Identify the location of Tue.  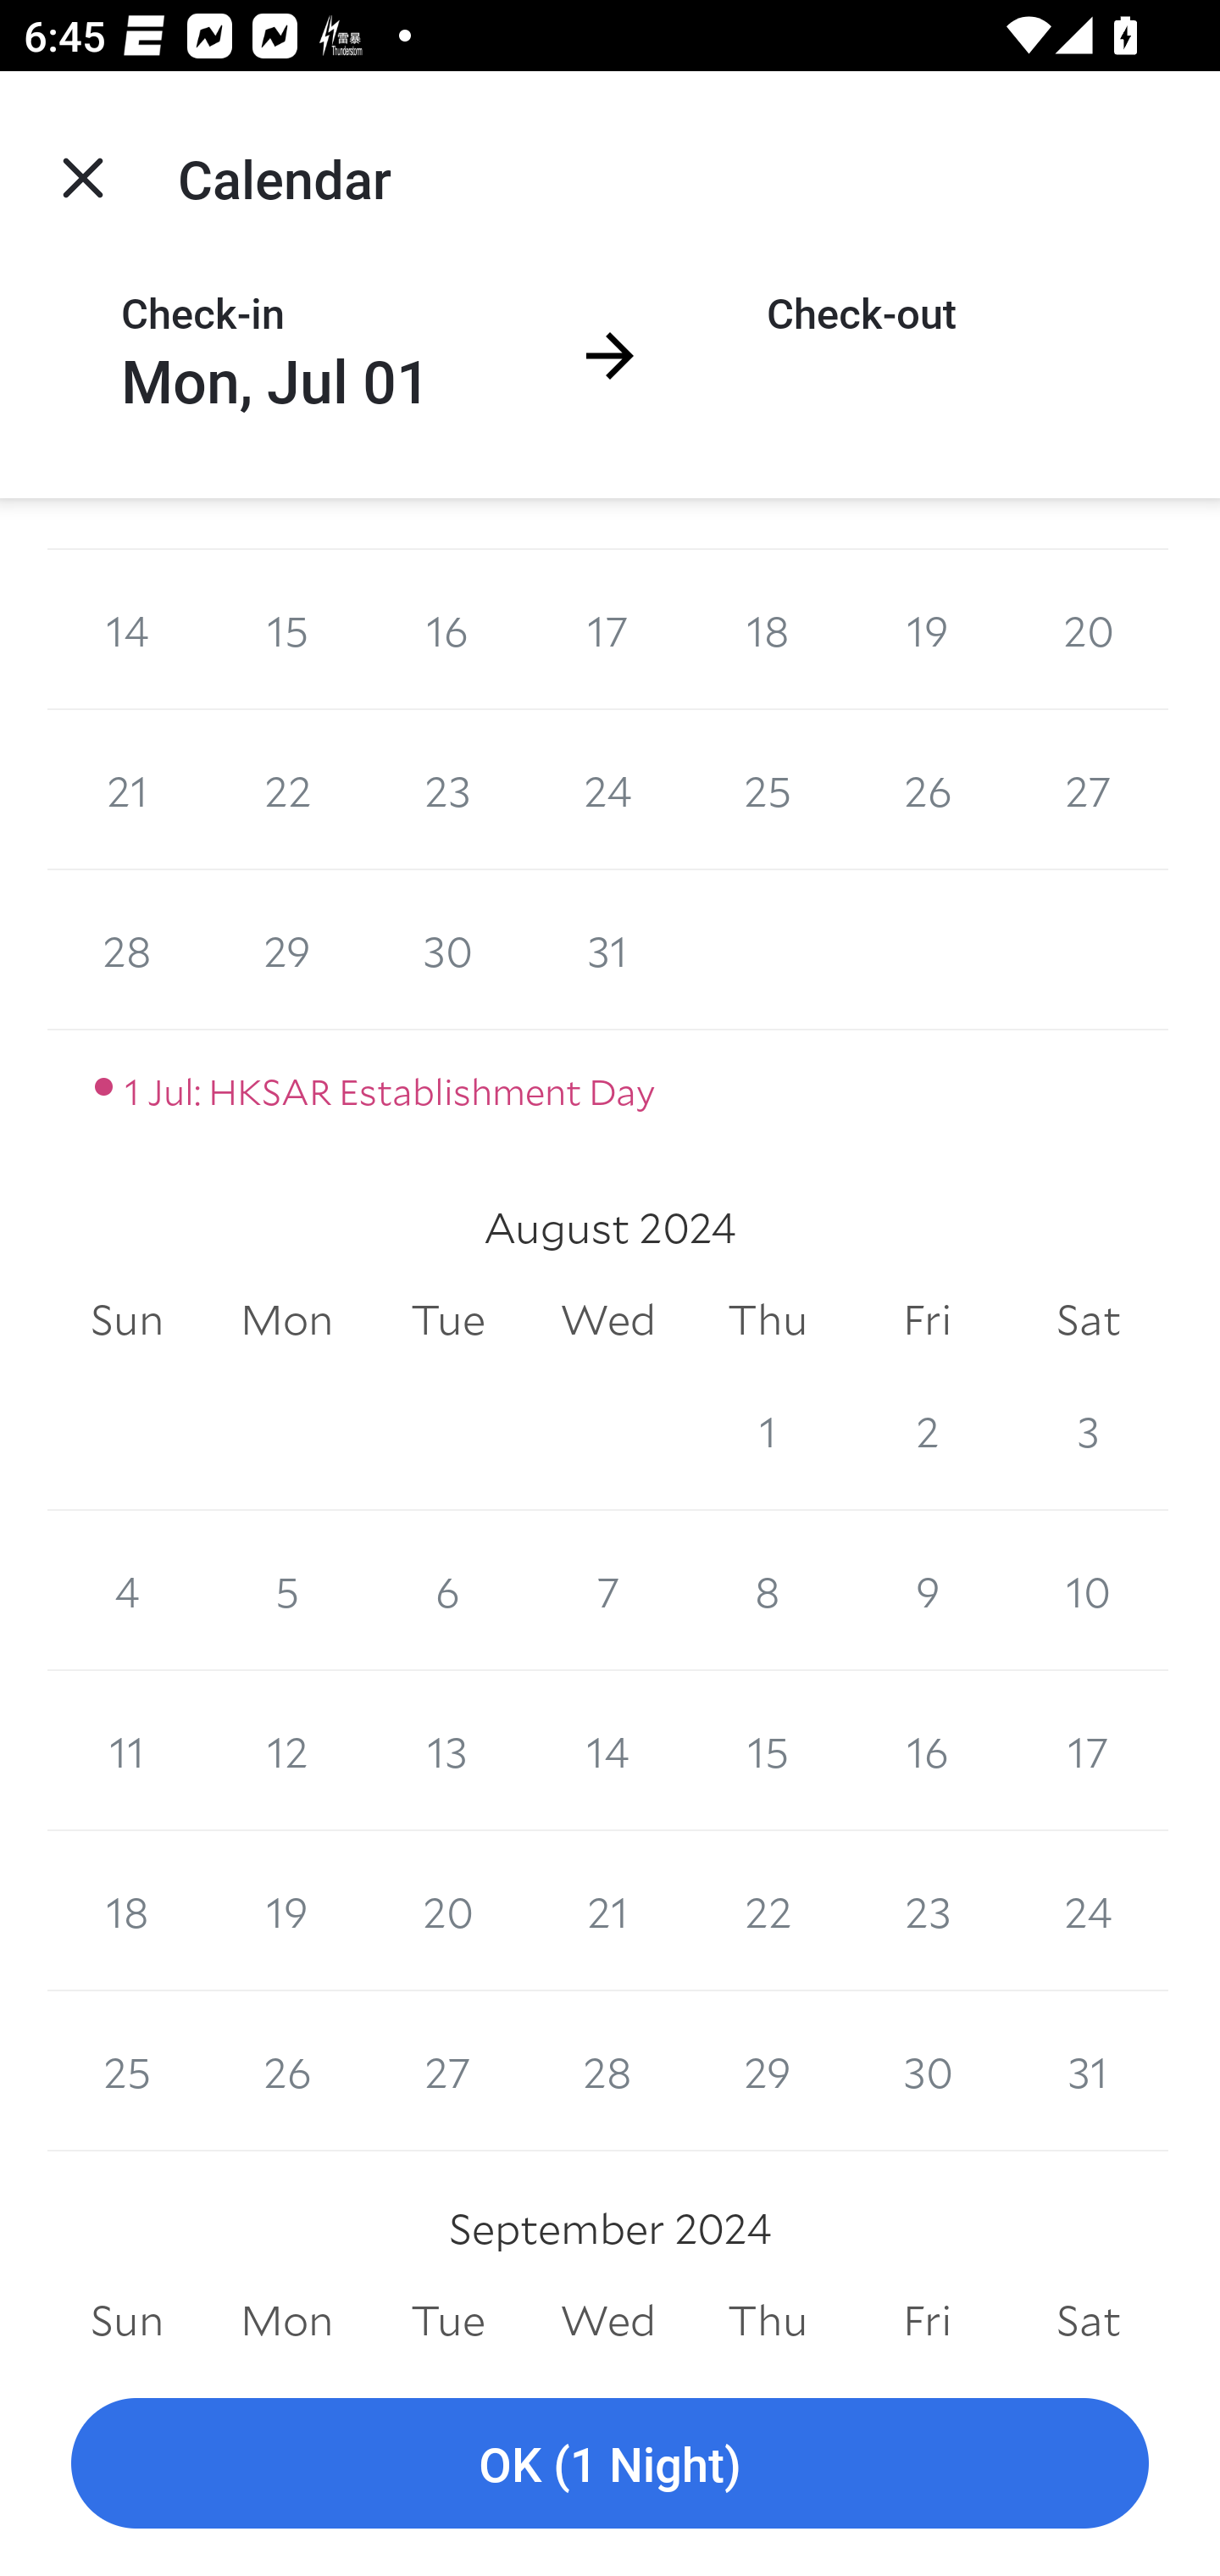
(447, 1320).